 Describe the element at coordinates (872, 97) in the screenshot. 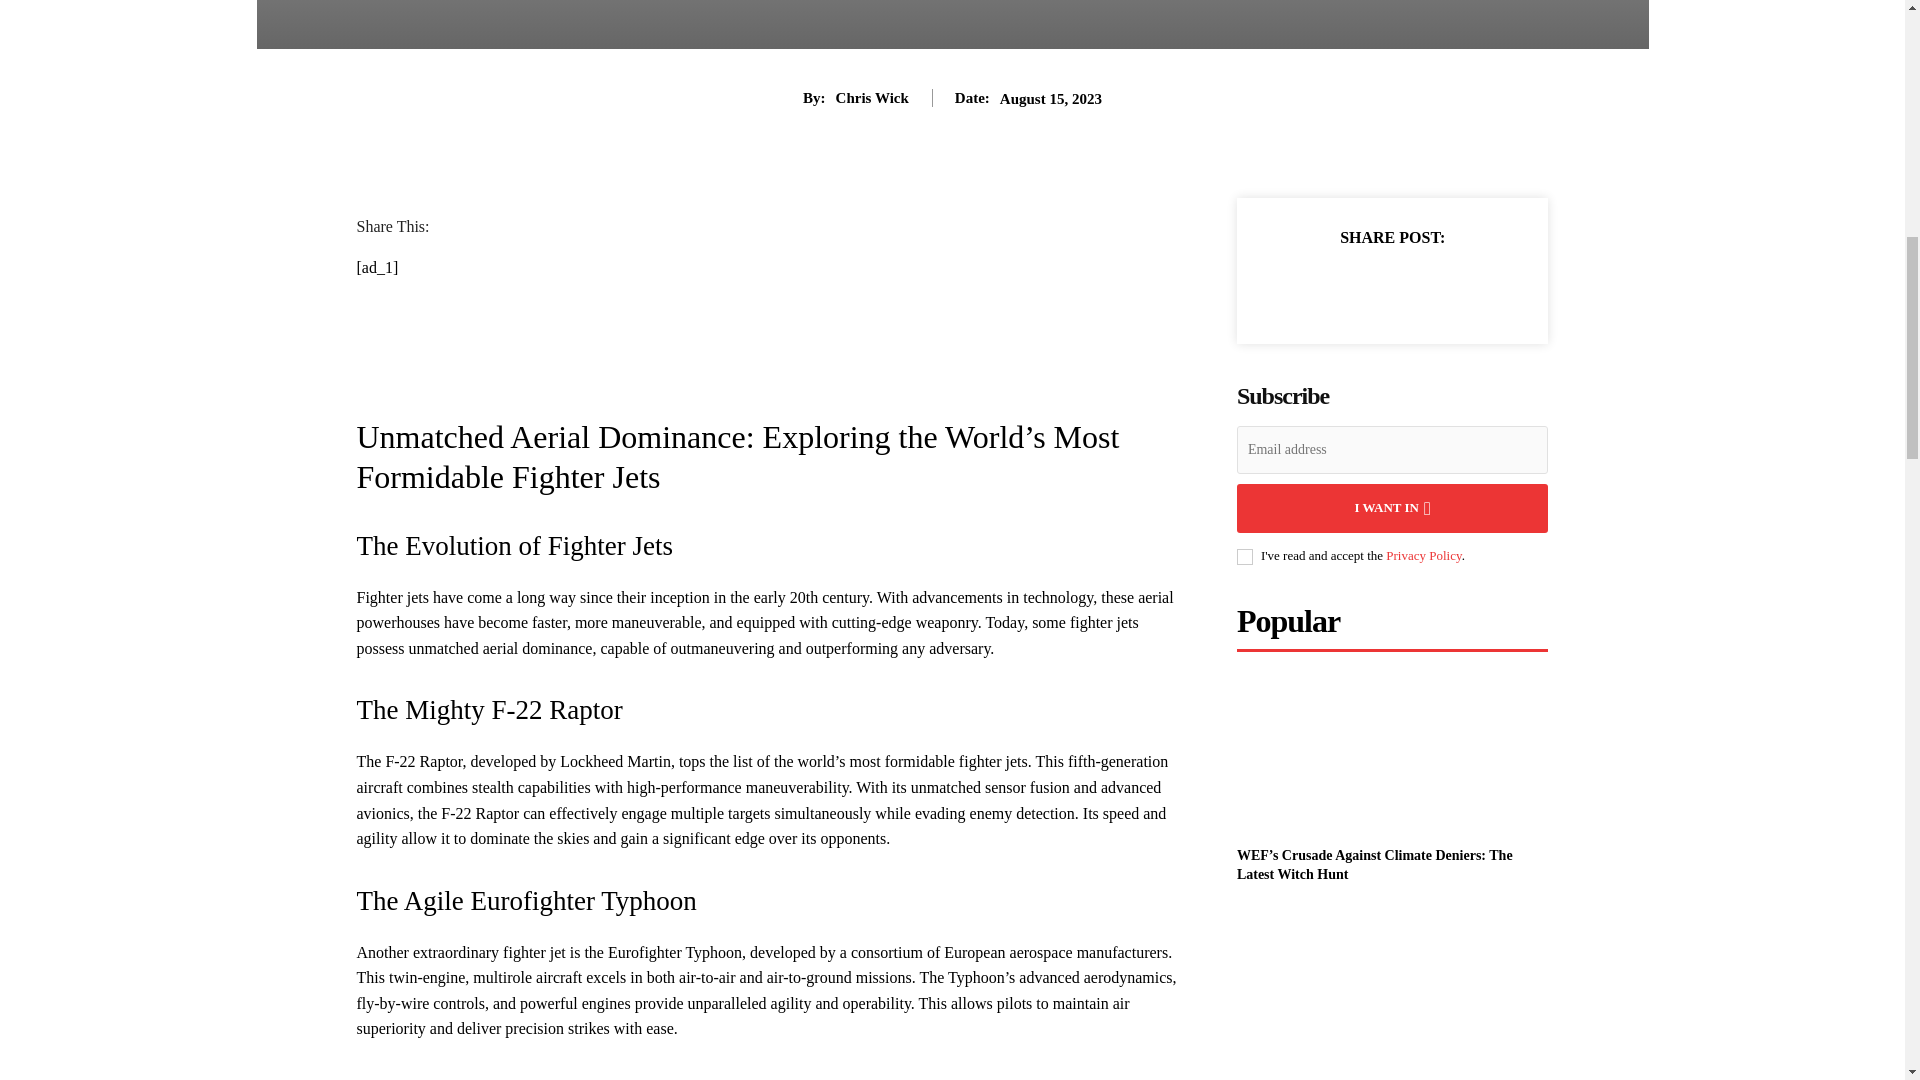

I see `Chris Wick` at that location.